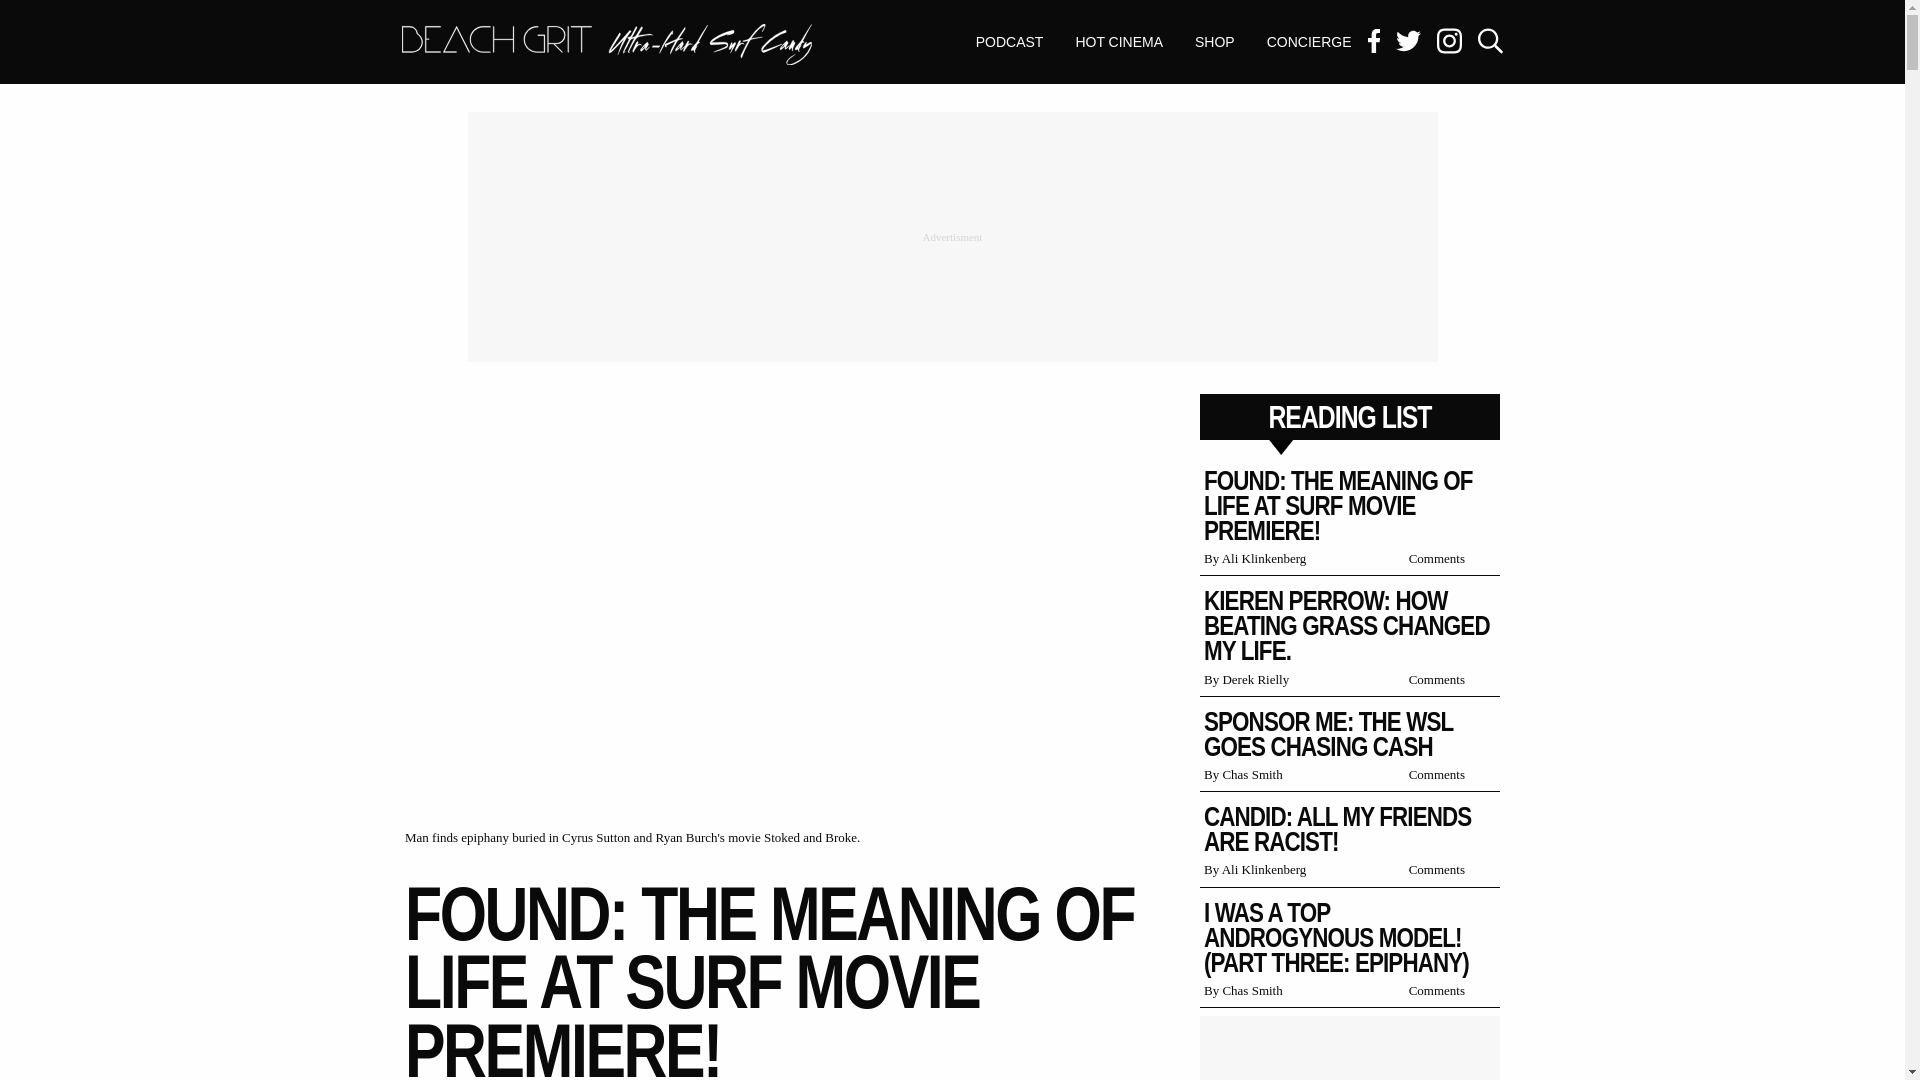 This screenshot has height=1080, width=1920. What do you see at coordinates (1309, 42) in the screenshot?
I see `PODCAST` at bounding box center [1309, 42].